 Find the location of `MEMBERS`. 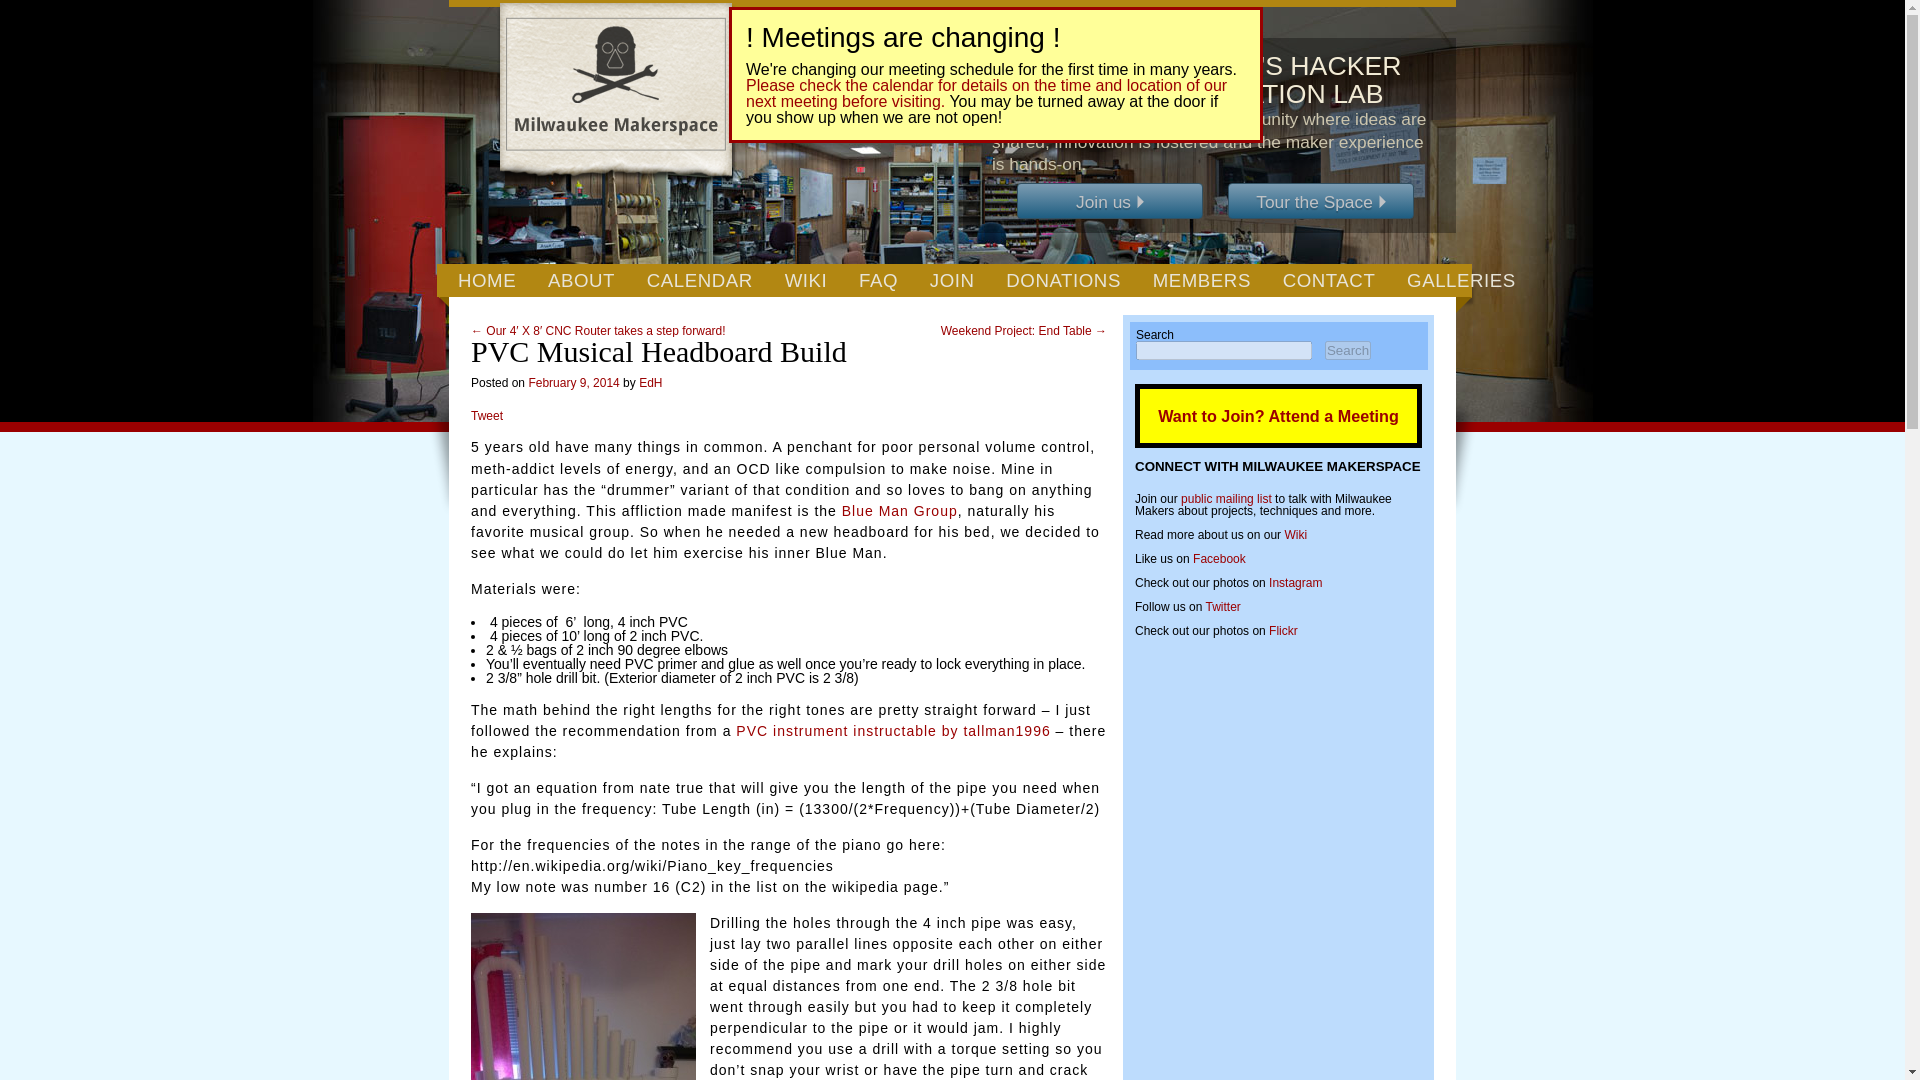

MEMBERS is located at coordinates (1202, 281).